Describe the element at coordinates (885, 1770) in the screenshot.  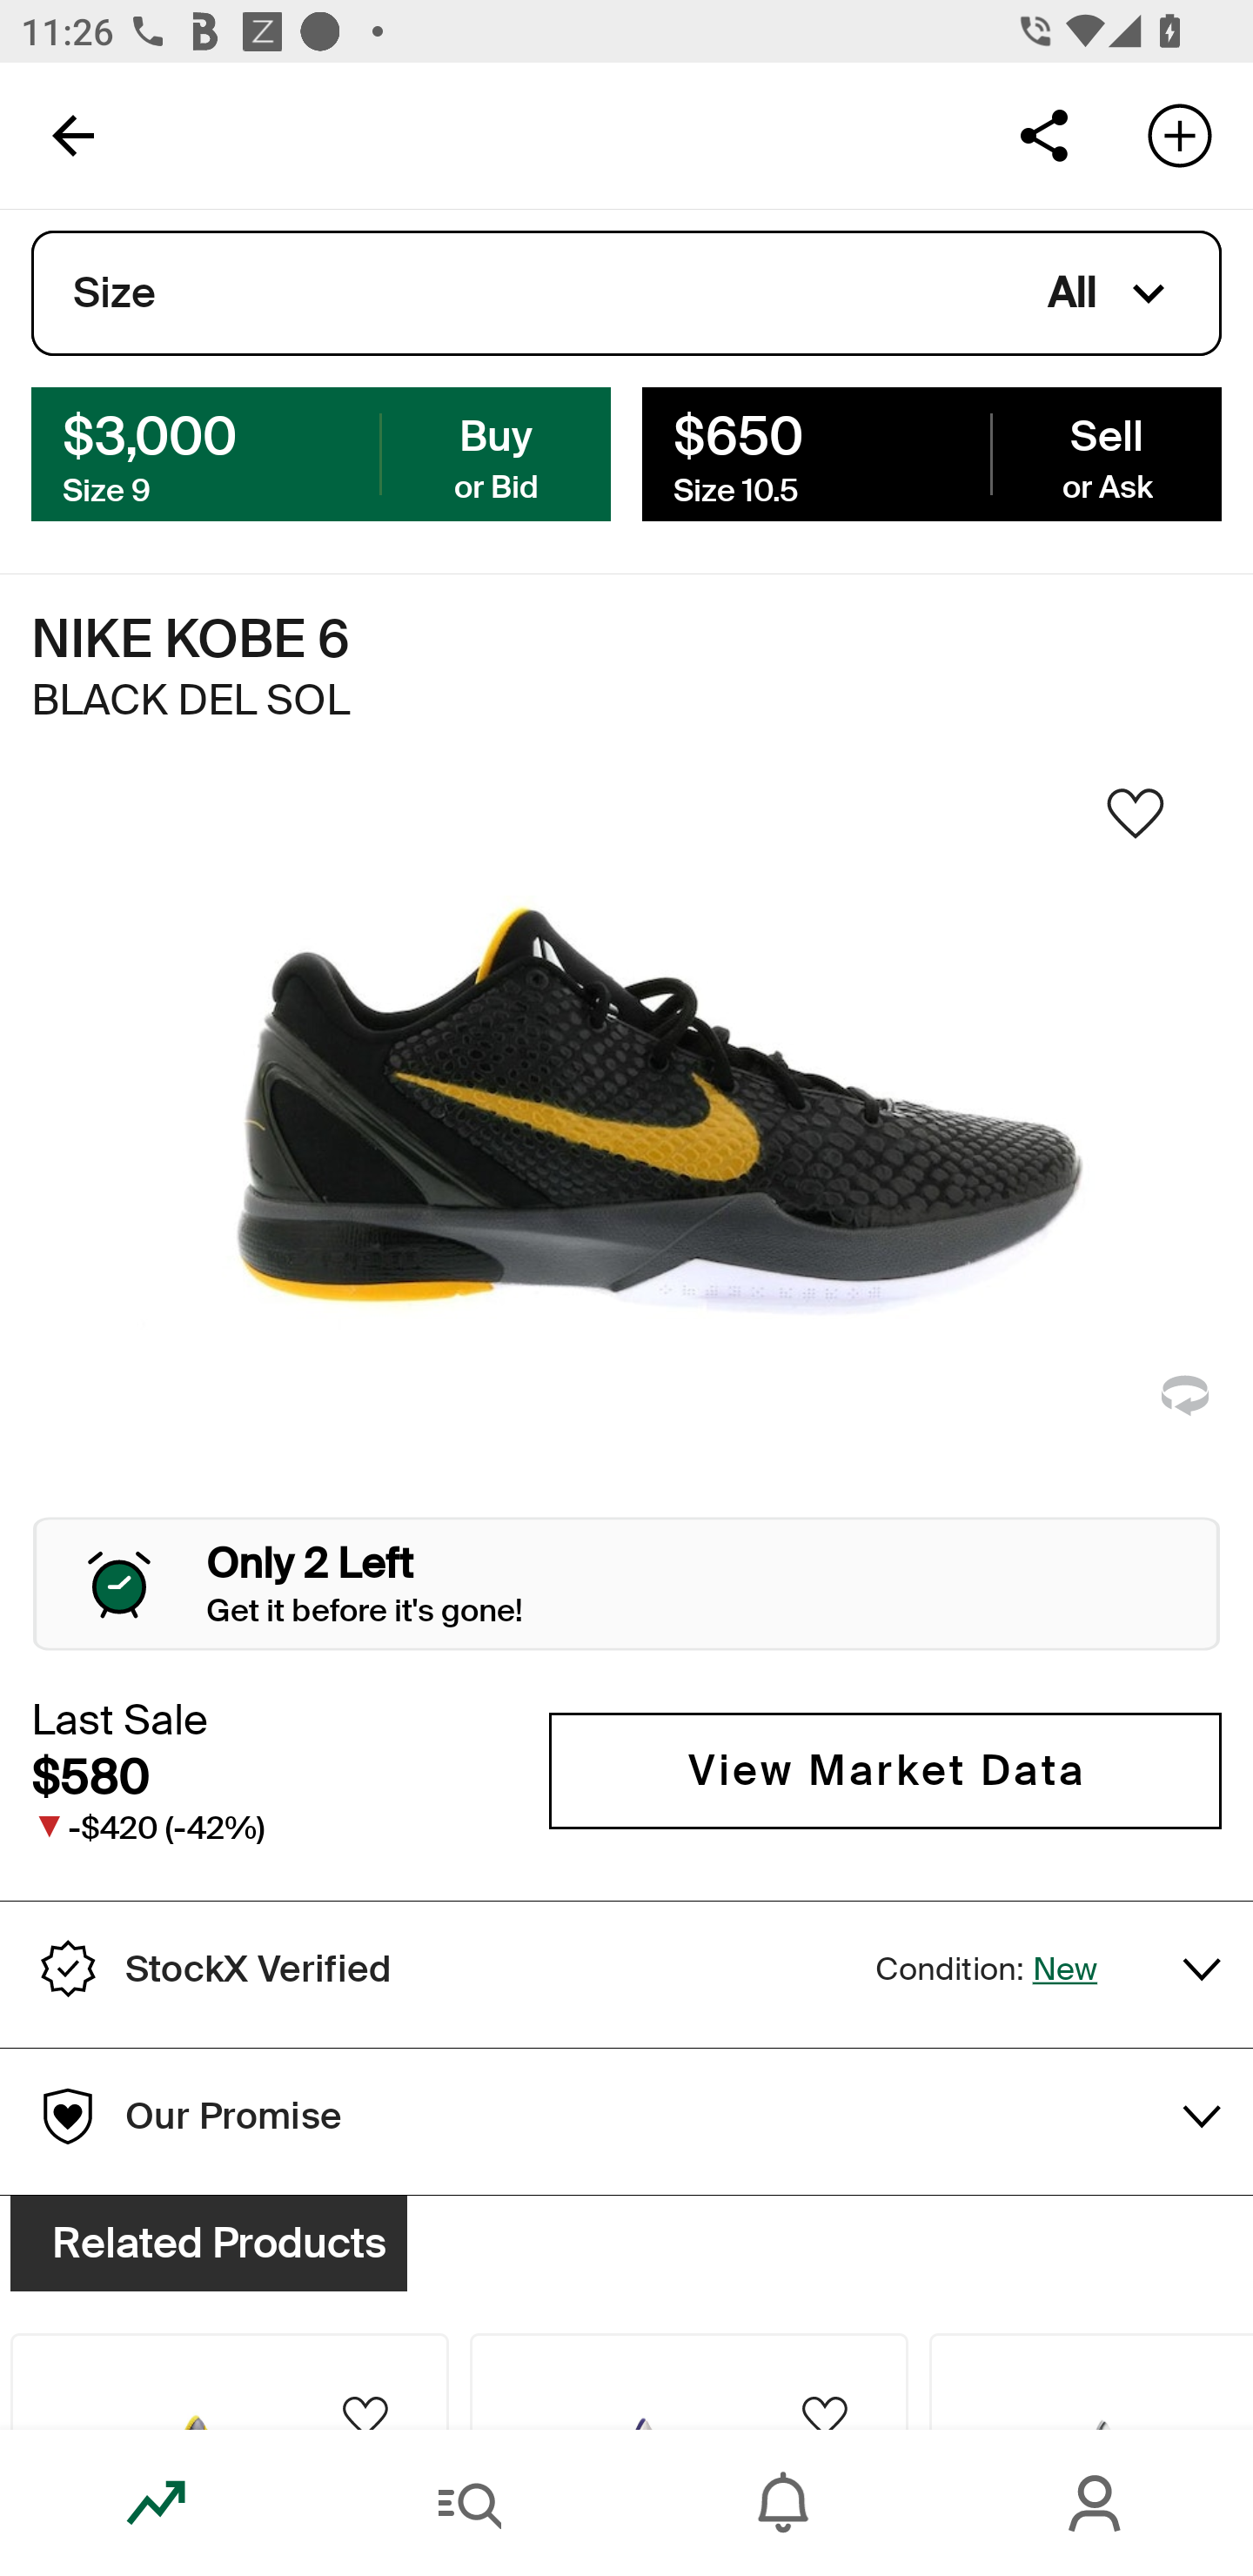
I see `View Market Data` at that location.